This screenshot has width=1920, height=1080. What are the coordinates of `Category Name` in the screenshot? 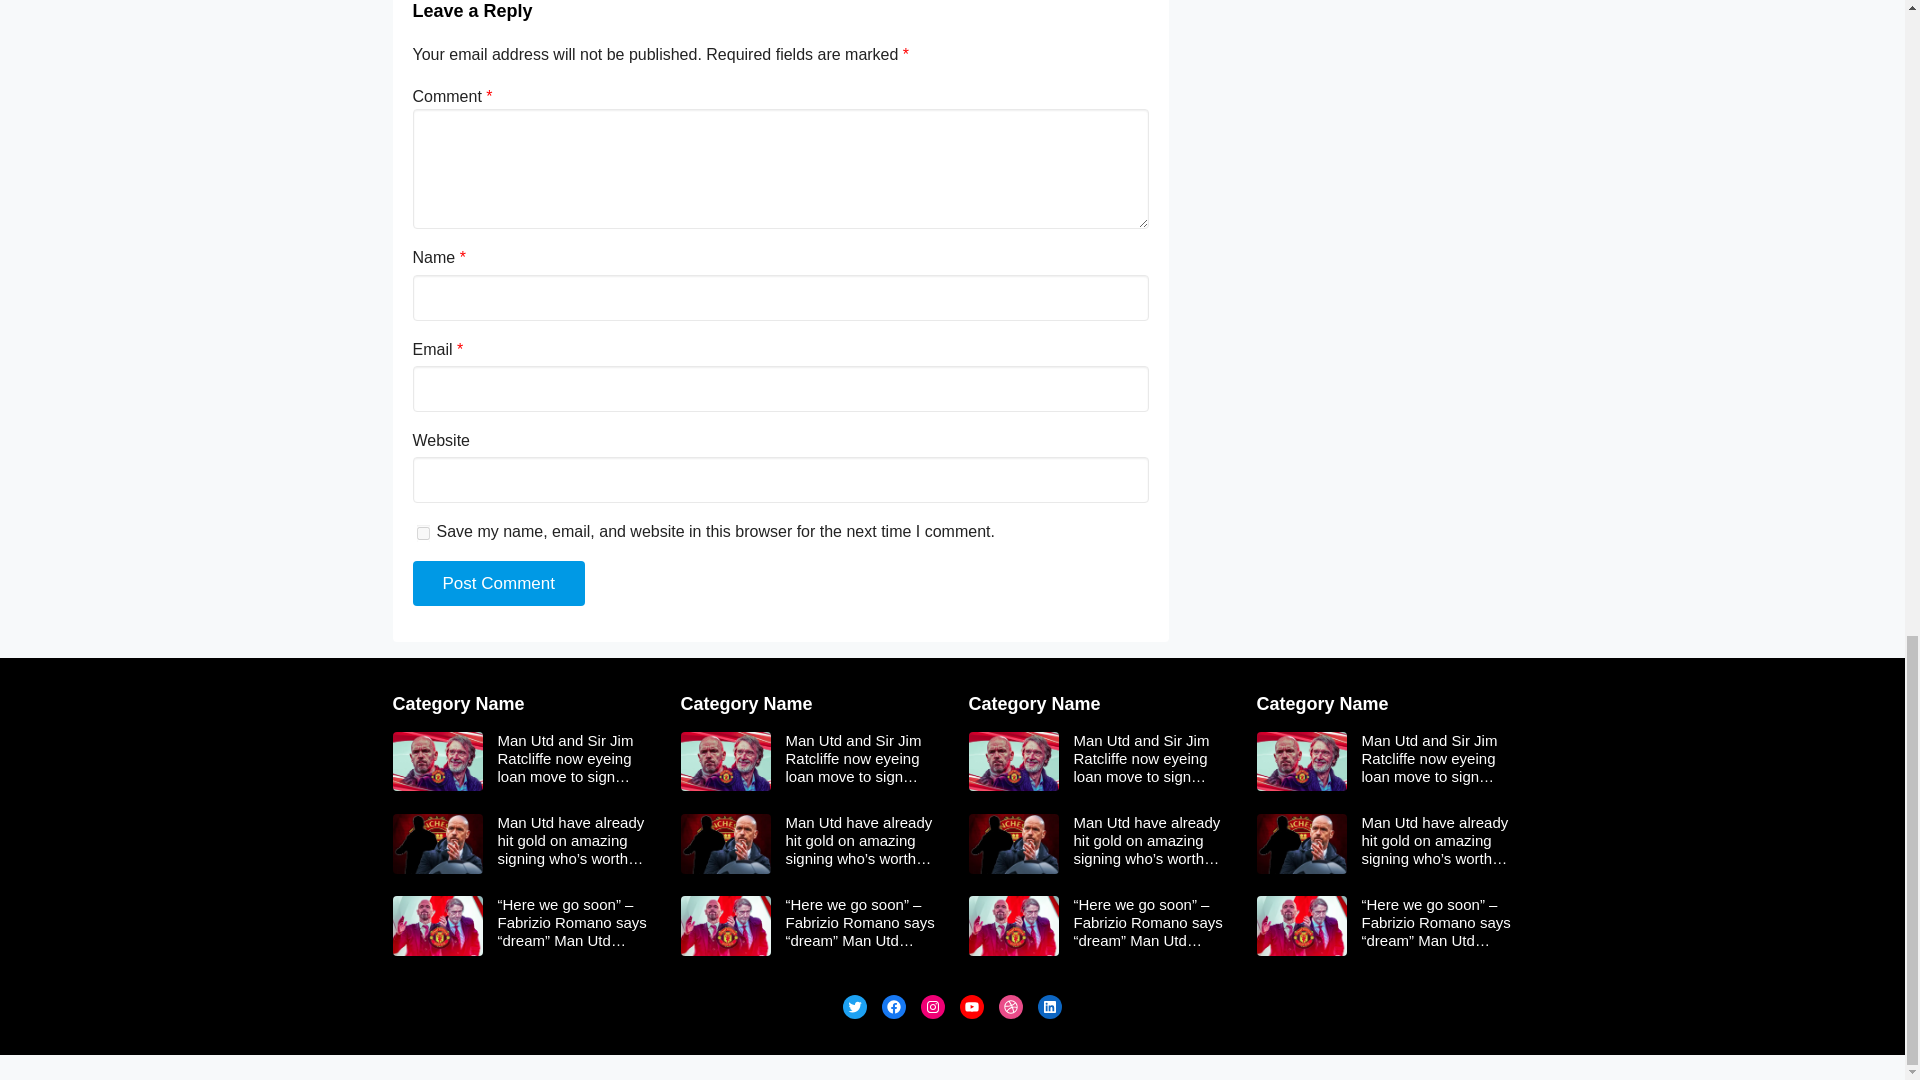 It's located at (1034, 704).